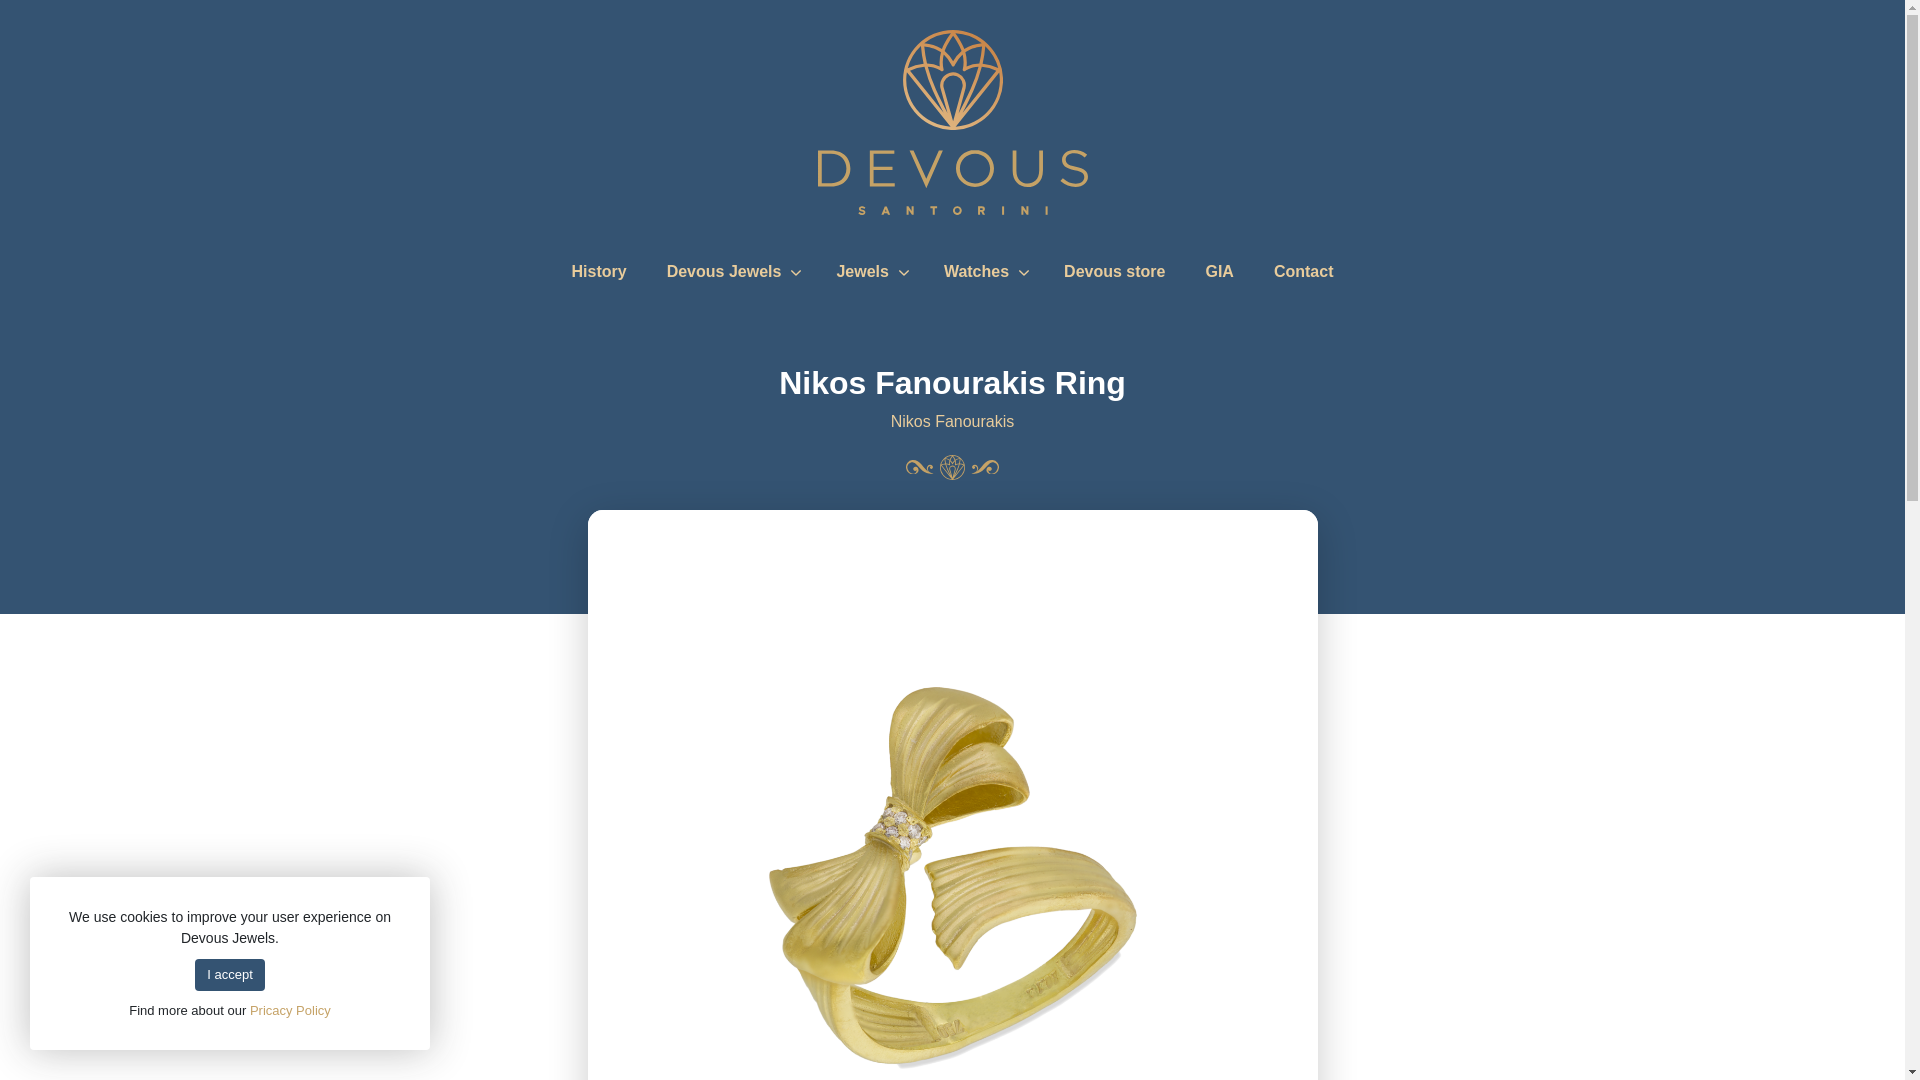 This screenshot has width=1920, height=1080. Describe the element at coordinates (952, 182) in the screenshot. I see `devous` at that location.